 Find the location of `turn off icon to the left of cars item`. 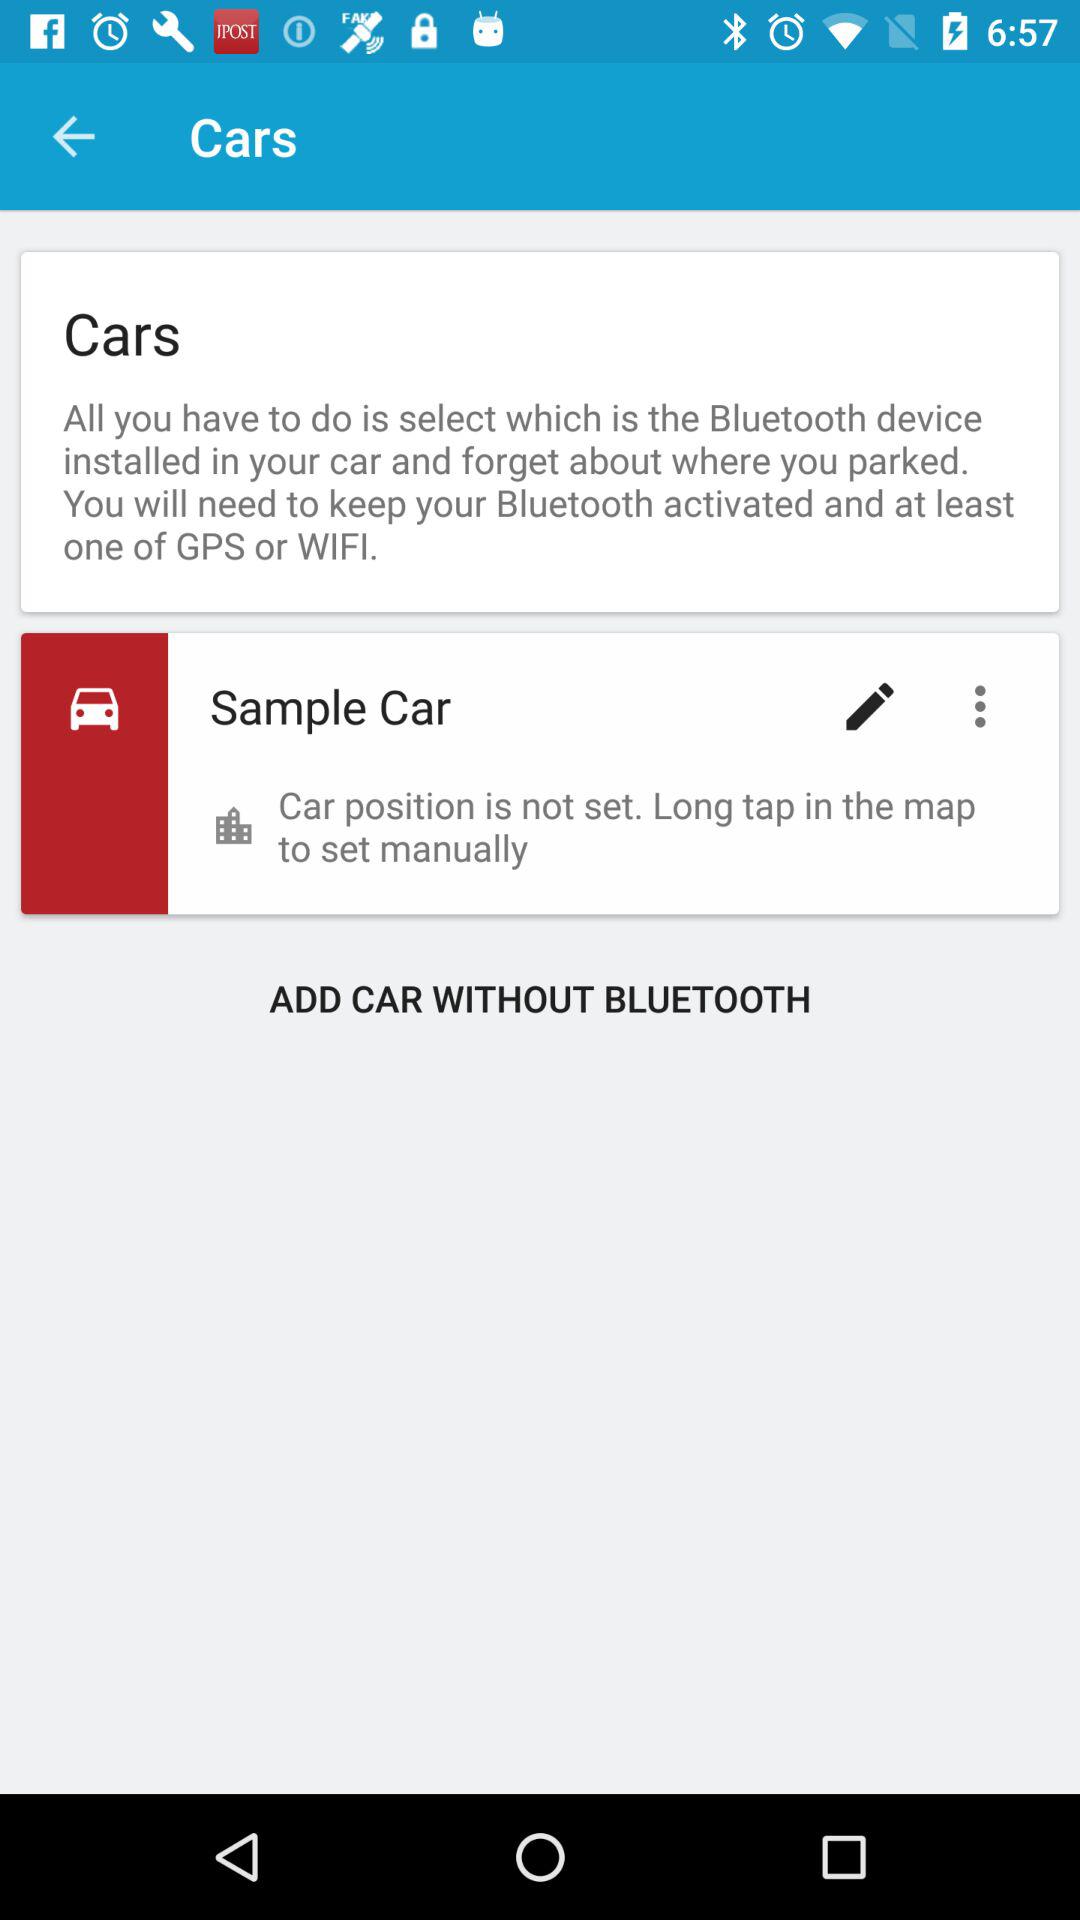

turn off icon to the left of cars item is located at coordinates (73, 136).